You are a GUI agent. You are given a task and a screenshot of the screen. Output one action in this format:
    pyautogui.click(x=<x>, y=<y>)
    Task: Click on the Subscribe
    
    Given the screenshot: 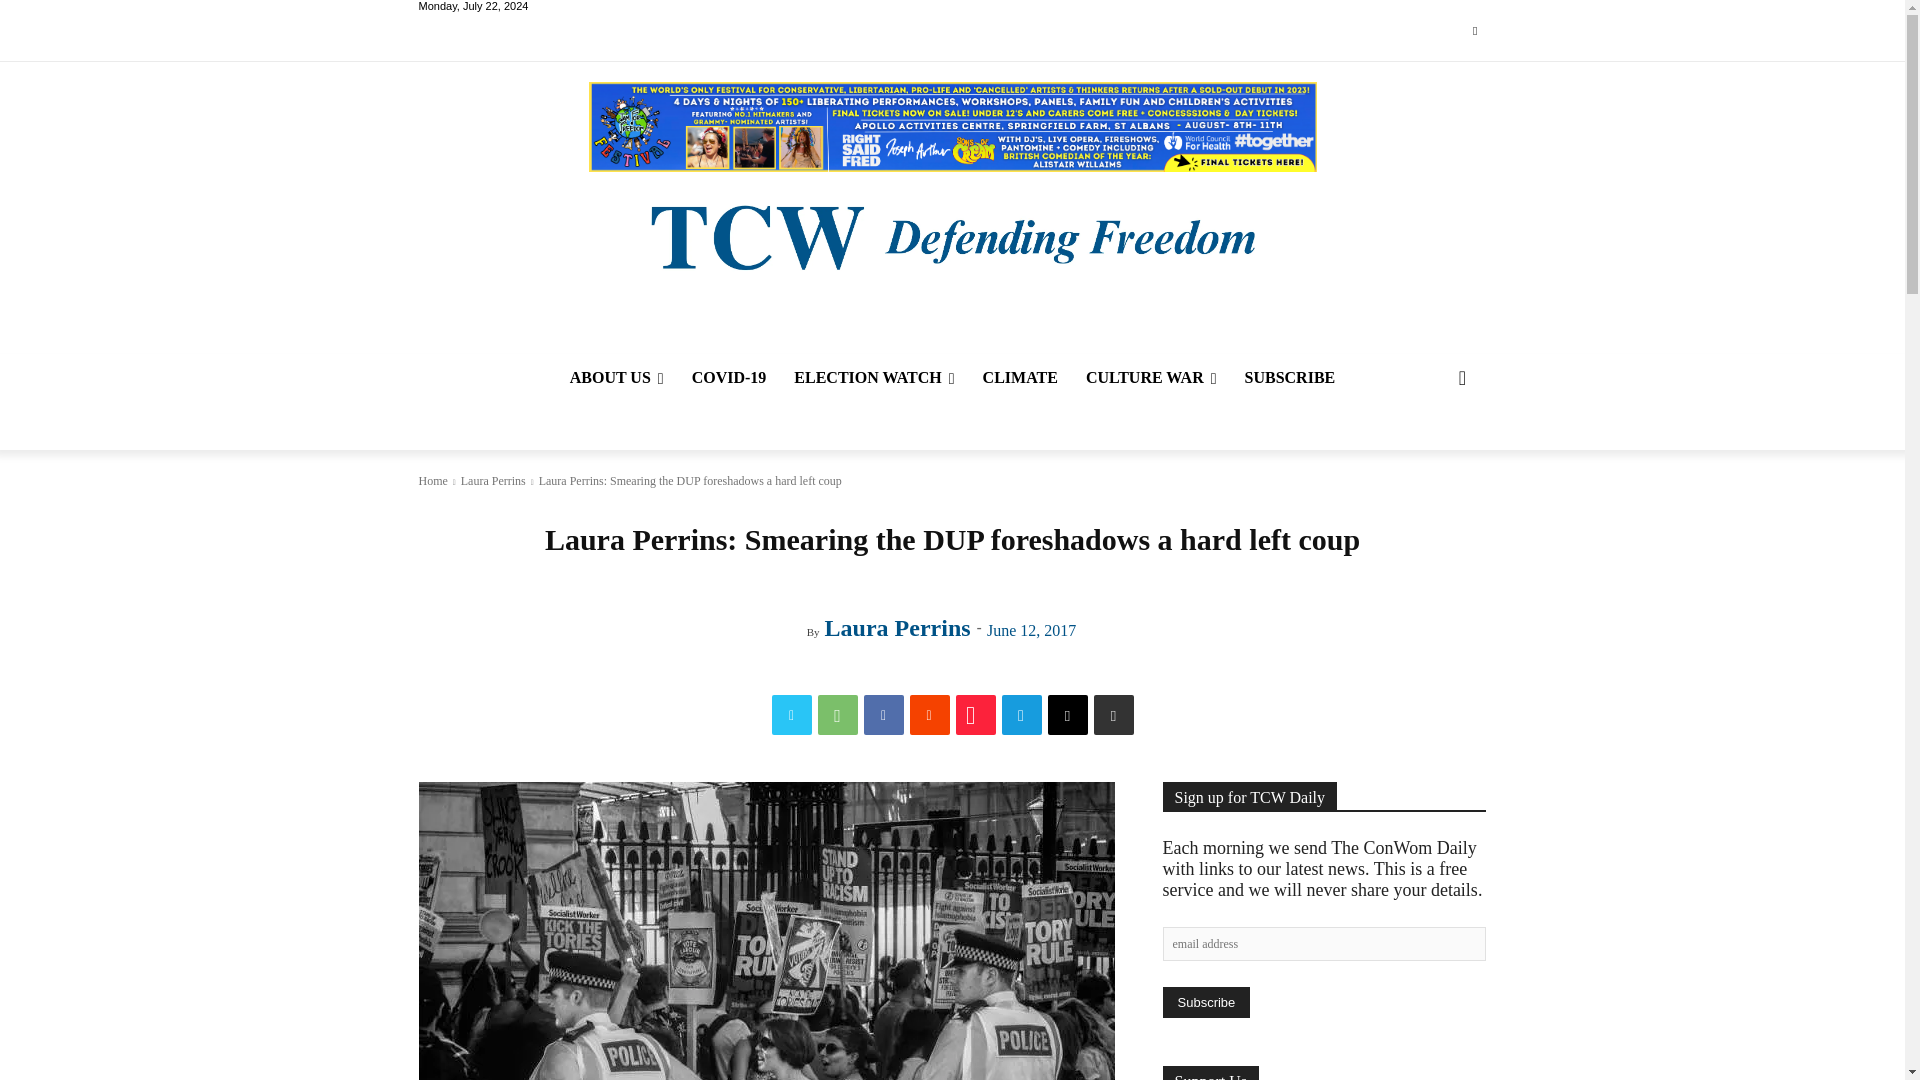 What is the action you would take?
    pyautogui.click(x=1205, y=1002)
    